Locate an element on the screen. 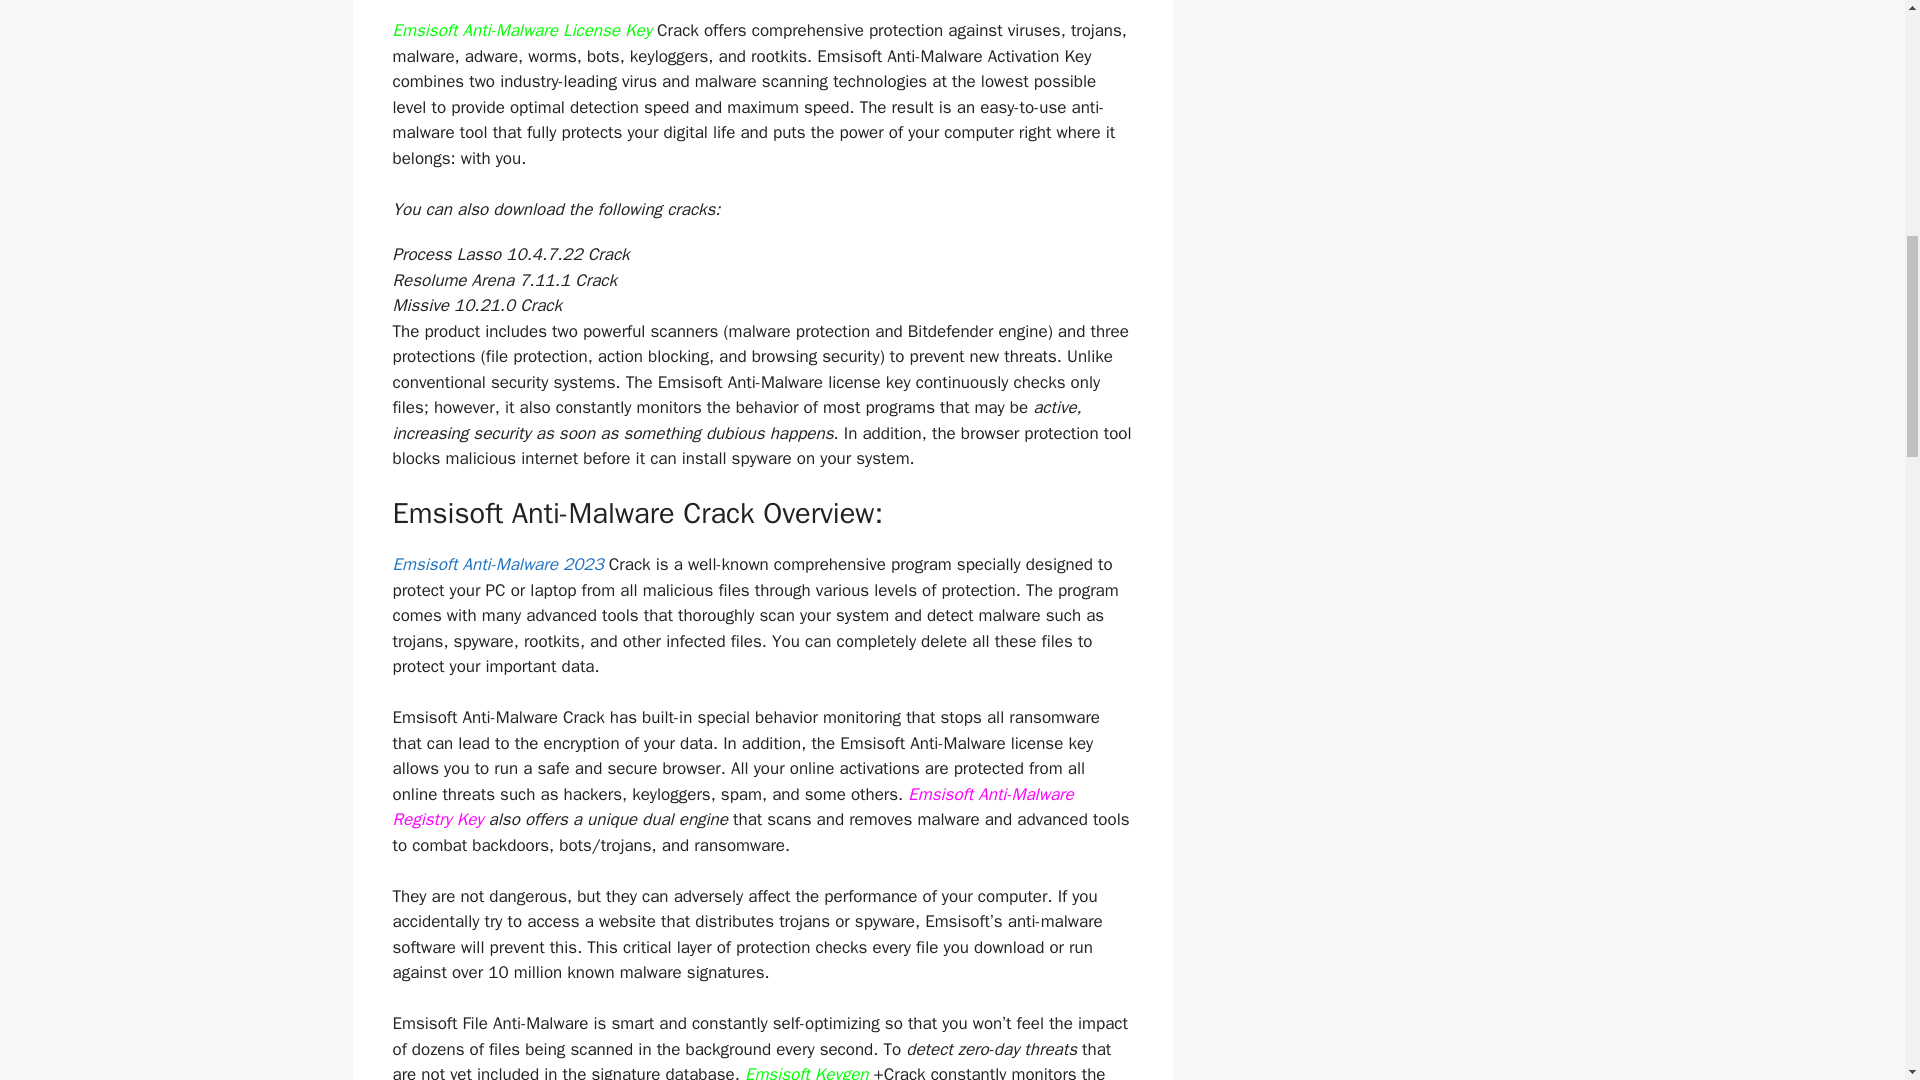 This screenshot has height=1080, width=1920. Resolume Arena 7.11.1 Crack is located at coordinates (504, 280).